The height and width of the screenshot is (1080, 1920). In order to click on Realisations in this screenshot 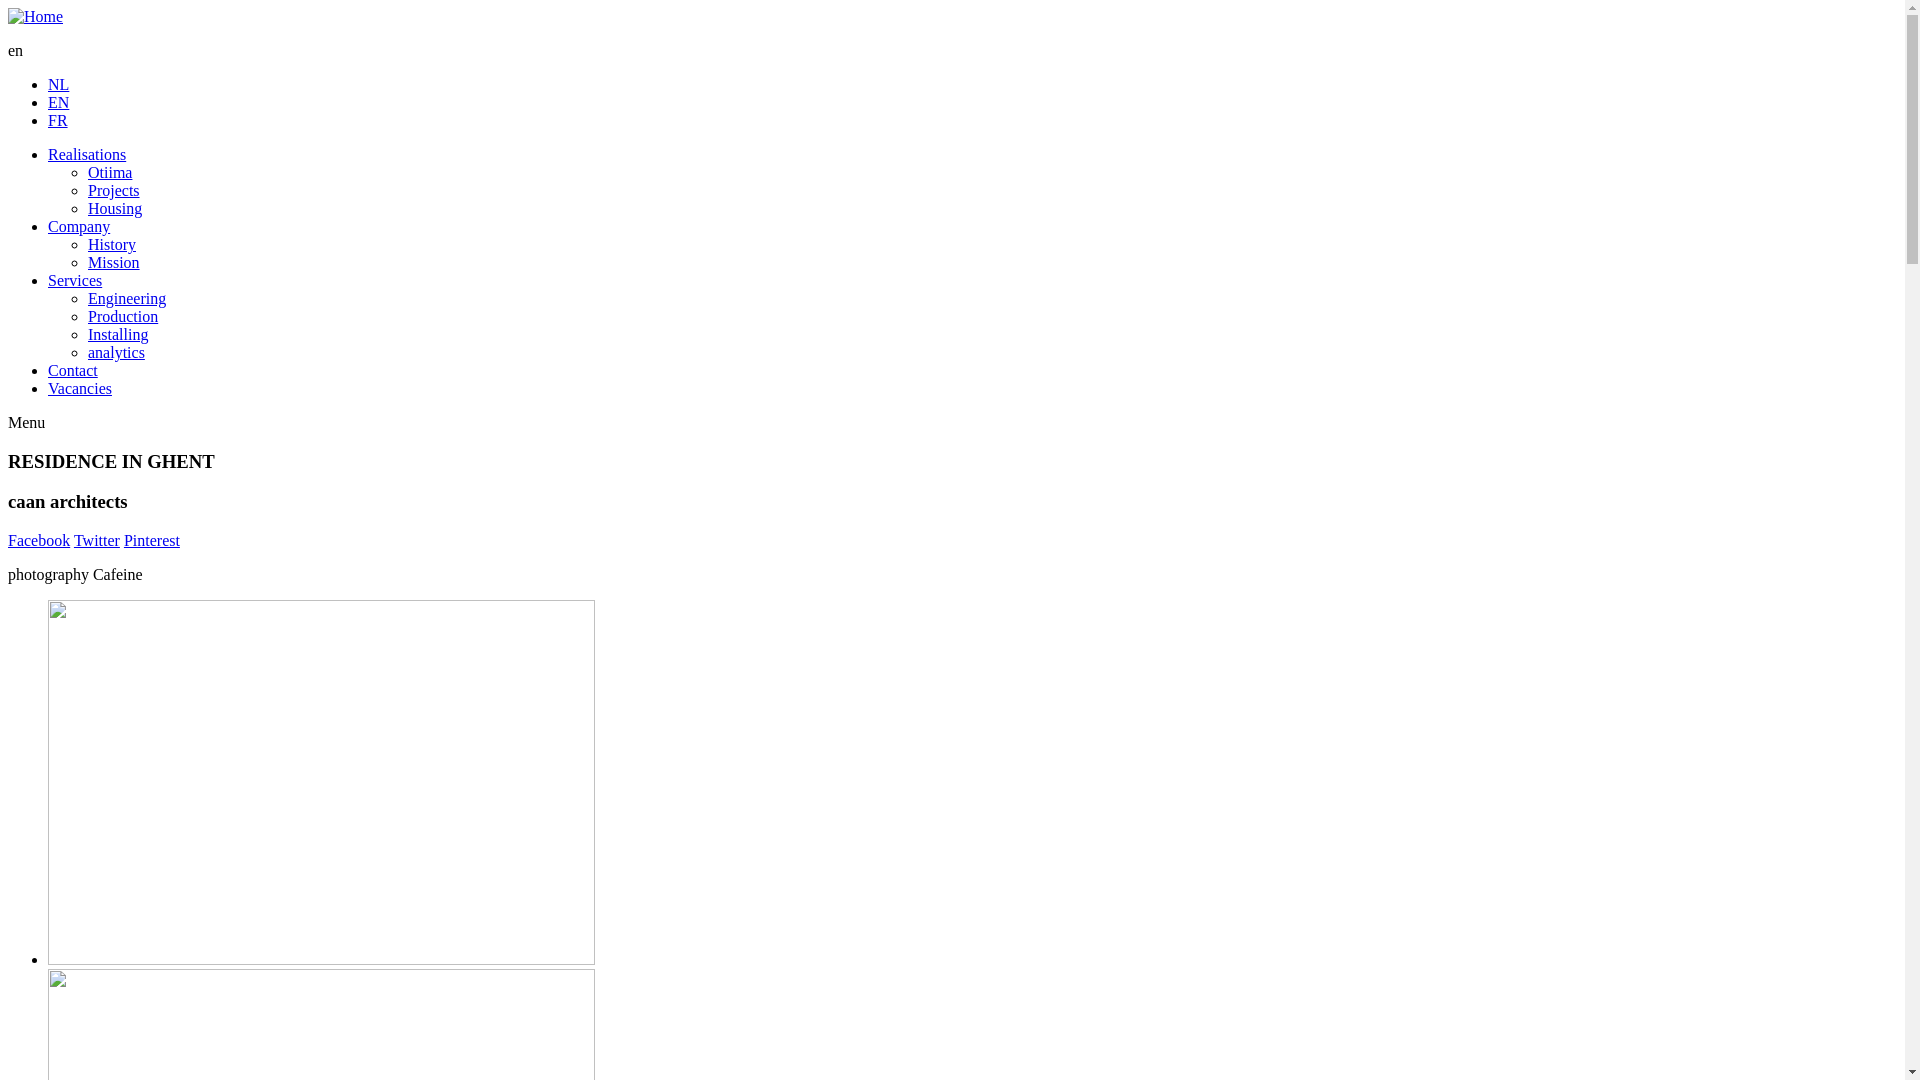, I will do `click(87, 154)`.